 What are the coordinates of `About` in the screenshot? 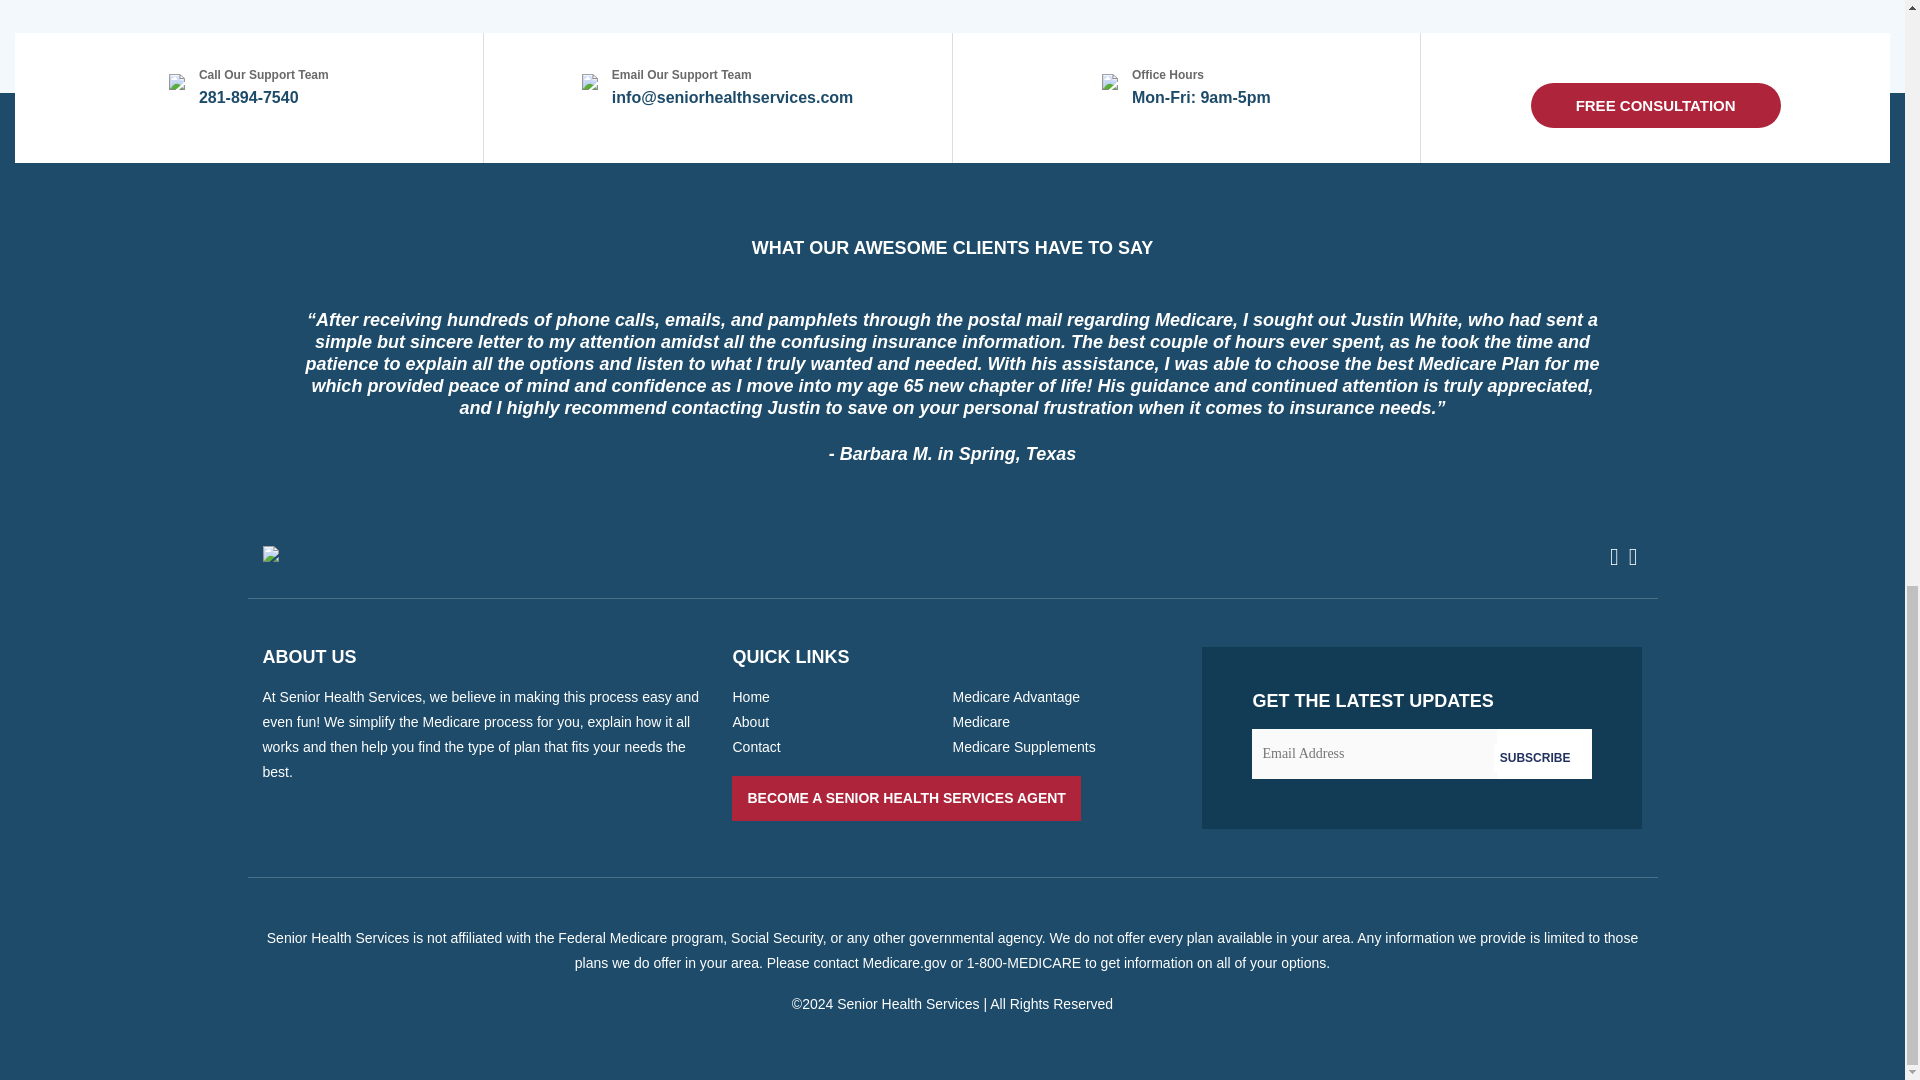 It's located at (750, 722).